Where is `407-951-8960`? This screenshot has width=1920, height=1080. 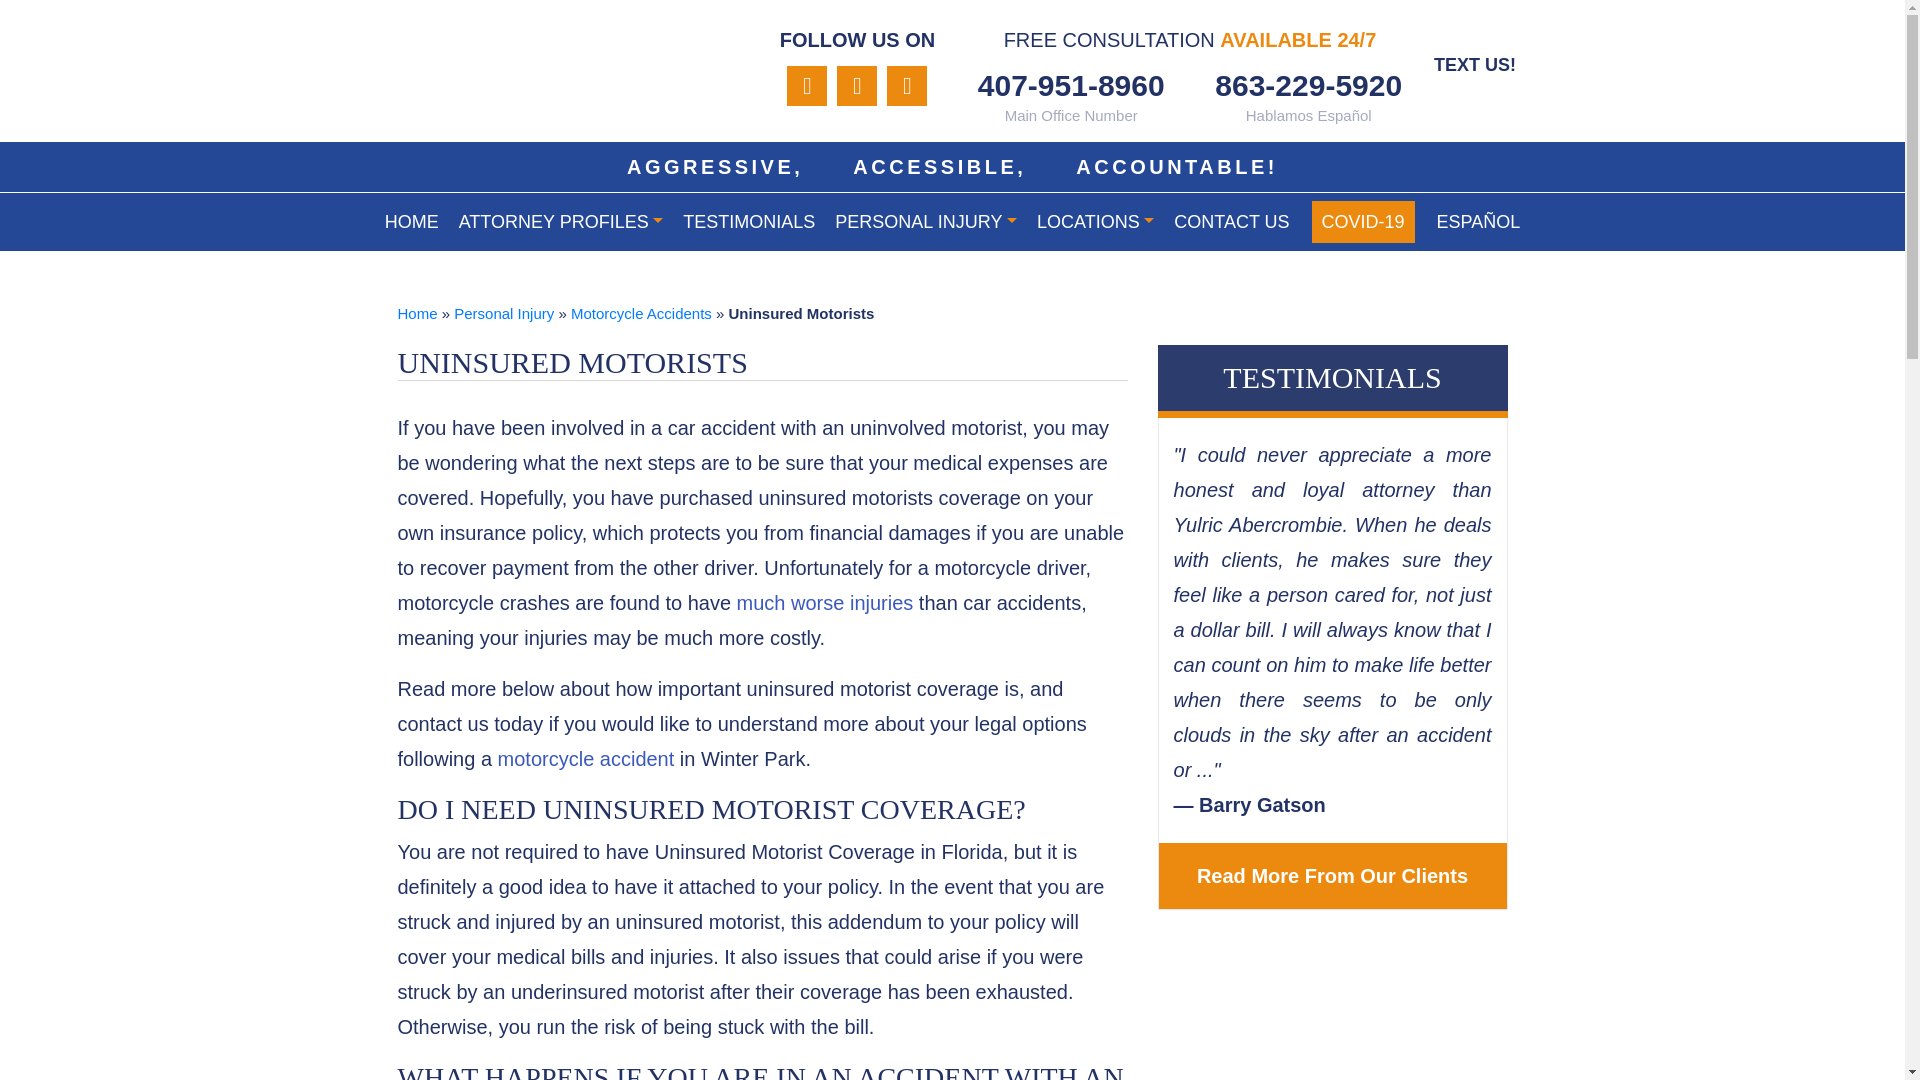 407-951-8960 is located at coordinates (1071, 85).